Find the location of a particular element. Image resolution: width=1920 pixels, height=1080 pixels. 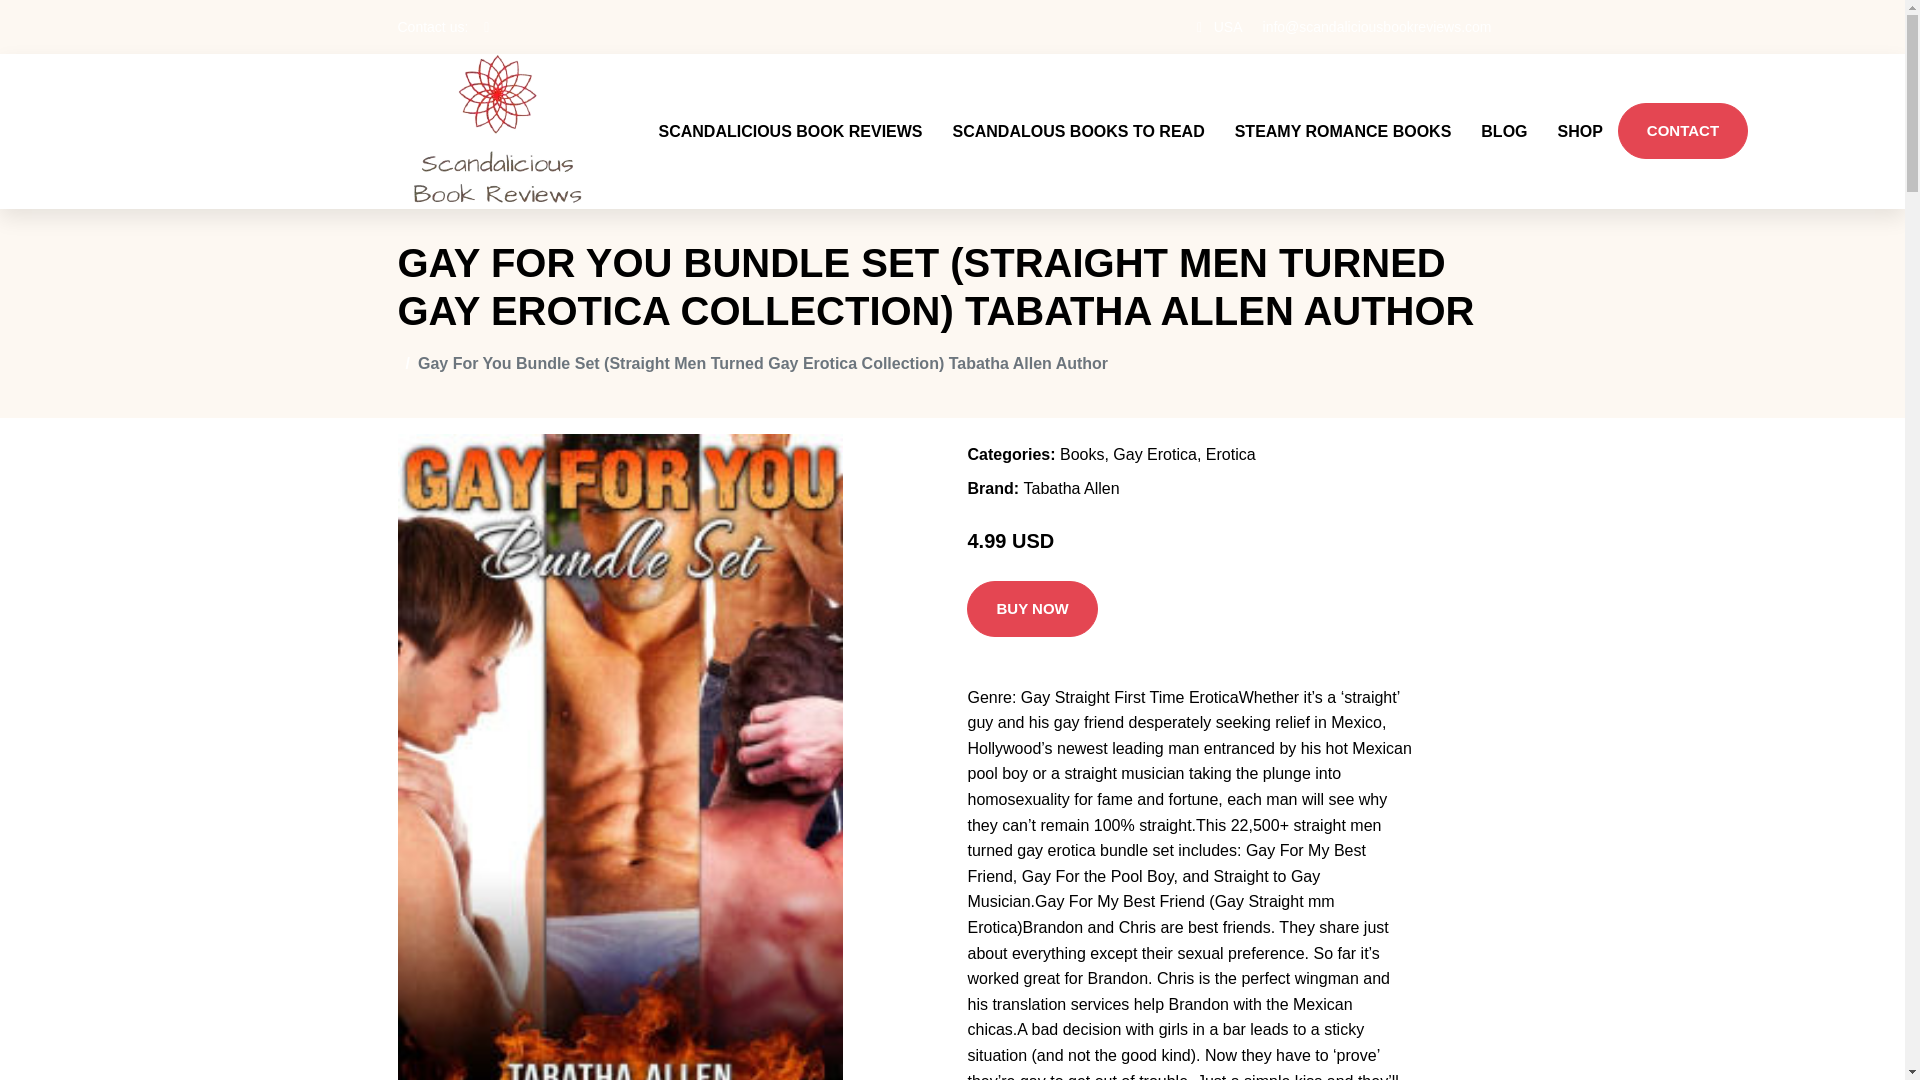

SCANDALOUS BOOKS TO READ is located at coordinates (1078, 131).